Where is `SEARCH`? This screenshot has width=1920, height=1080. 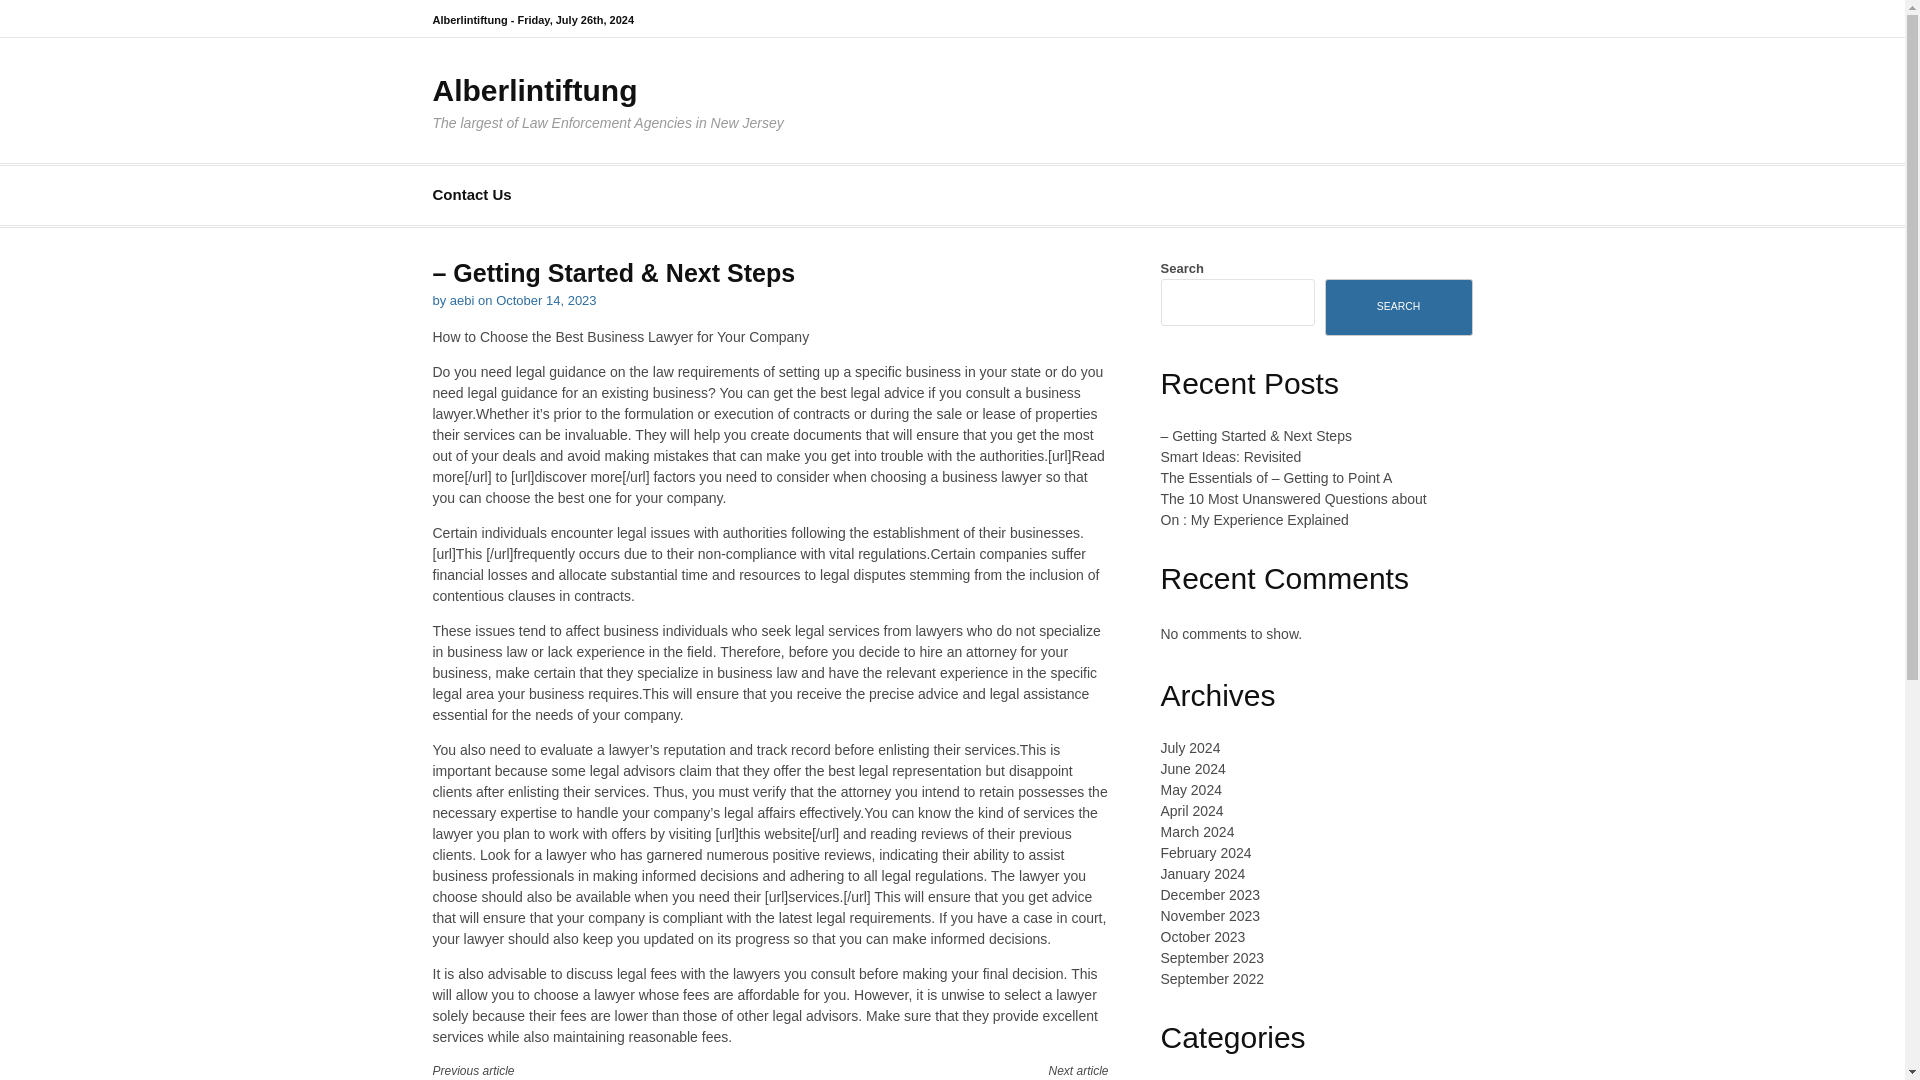 SEARCH is located at coordinates (1398, 306).